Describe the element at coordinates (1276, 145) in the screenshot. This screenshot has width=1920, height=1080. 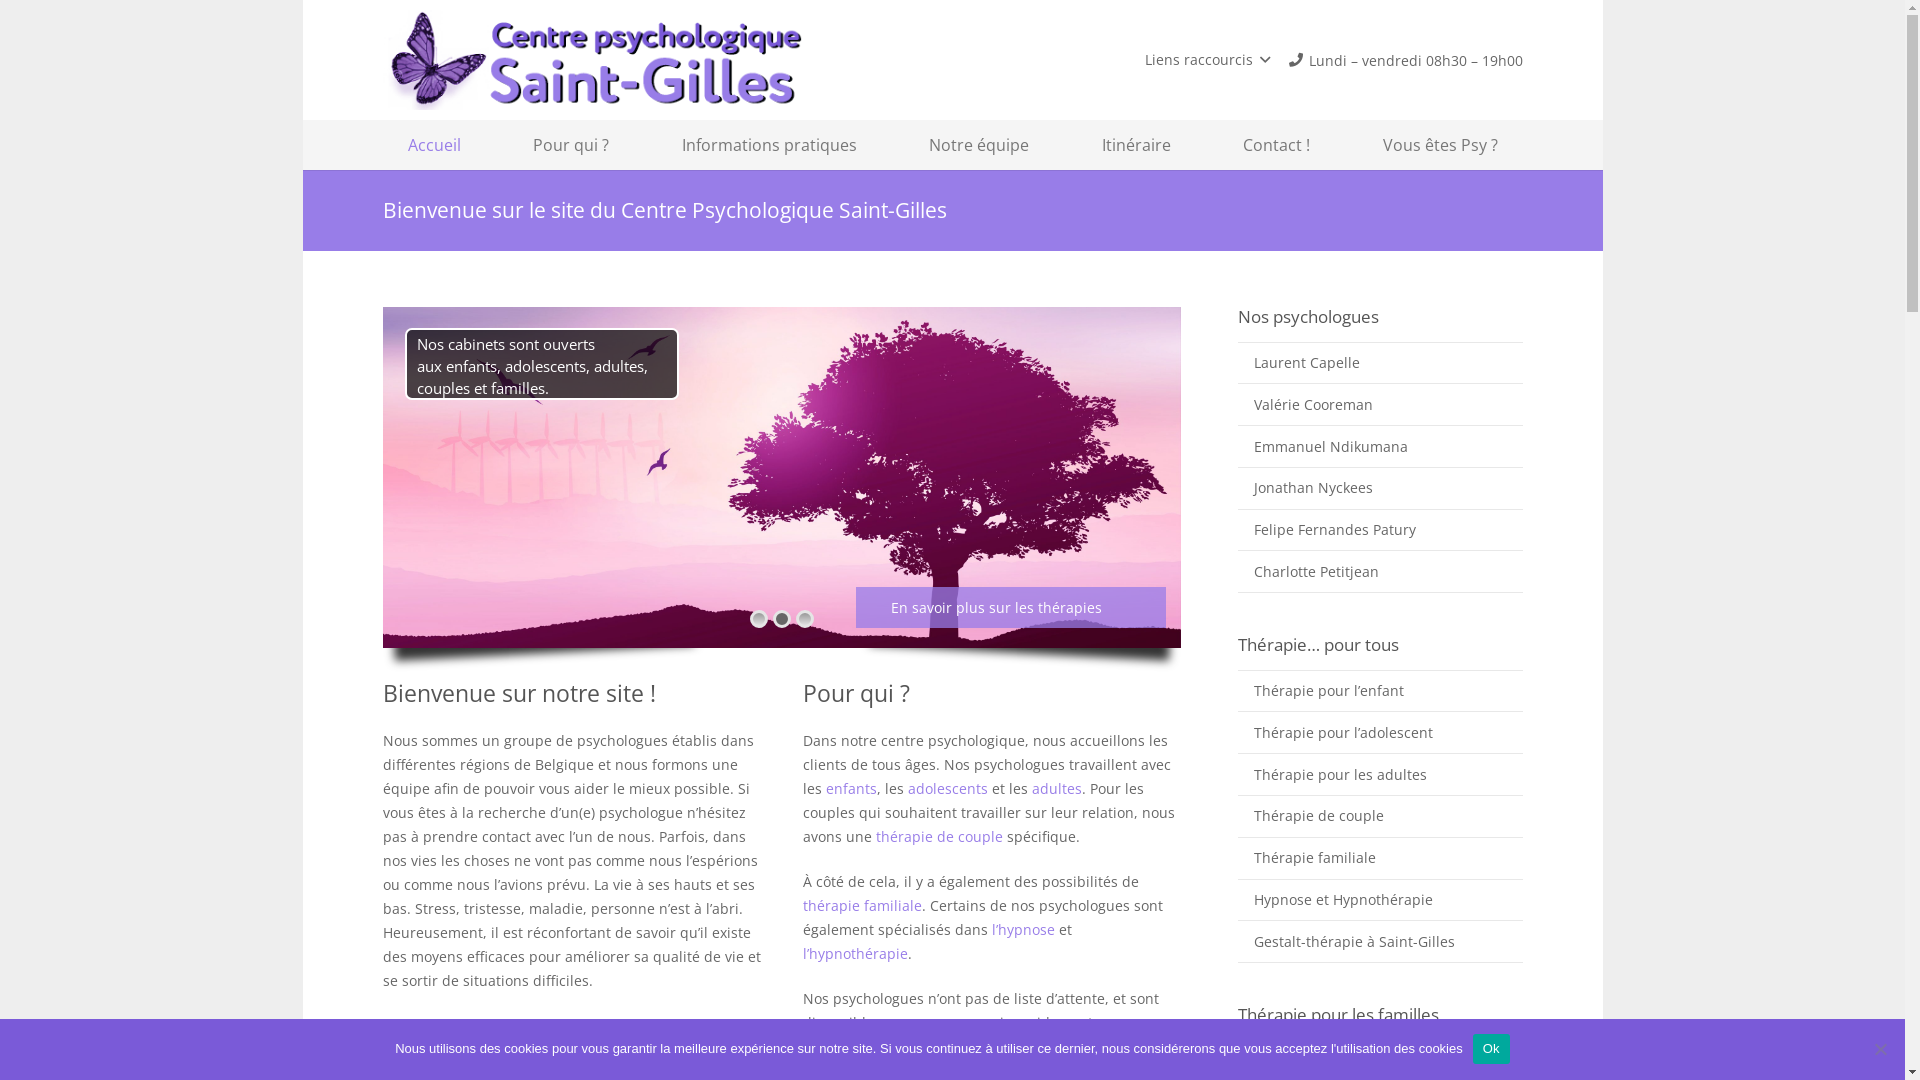
I see `Contact !` at that location.